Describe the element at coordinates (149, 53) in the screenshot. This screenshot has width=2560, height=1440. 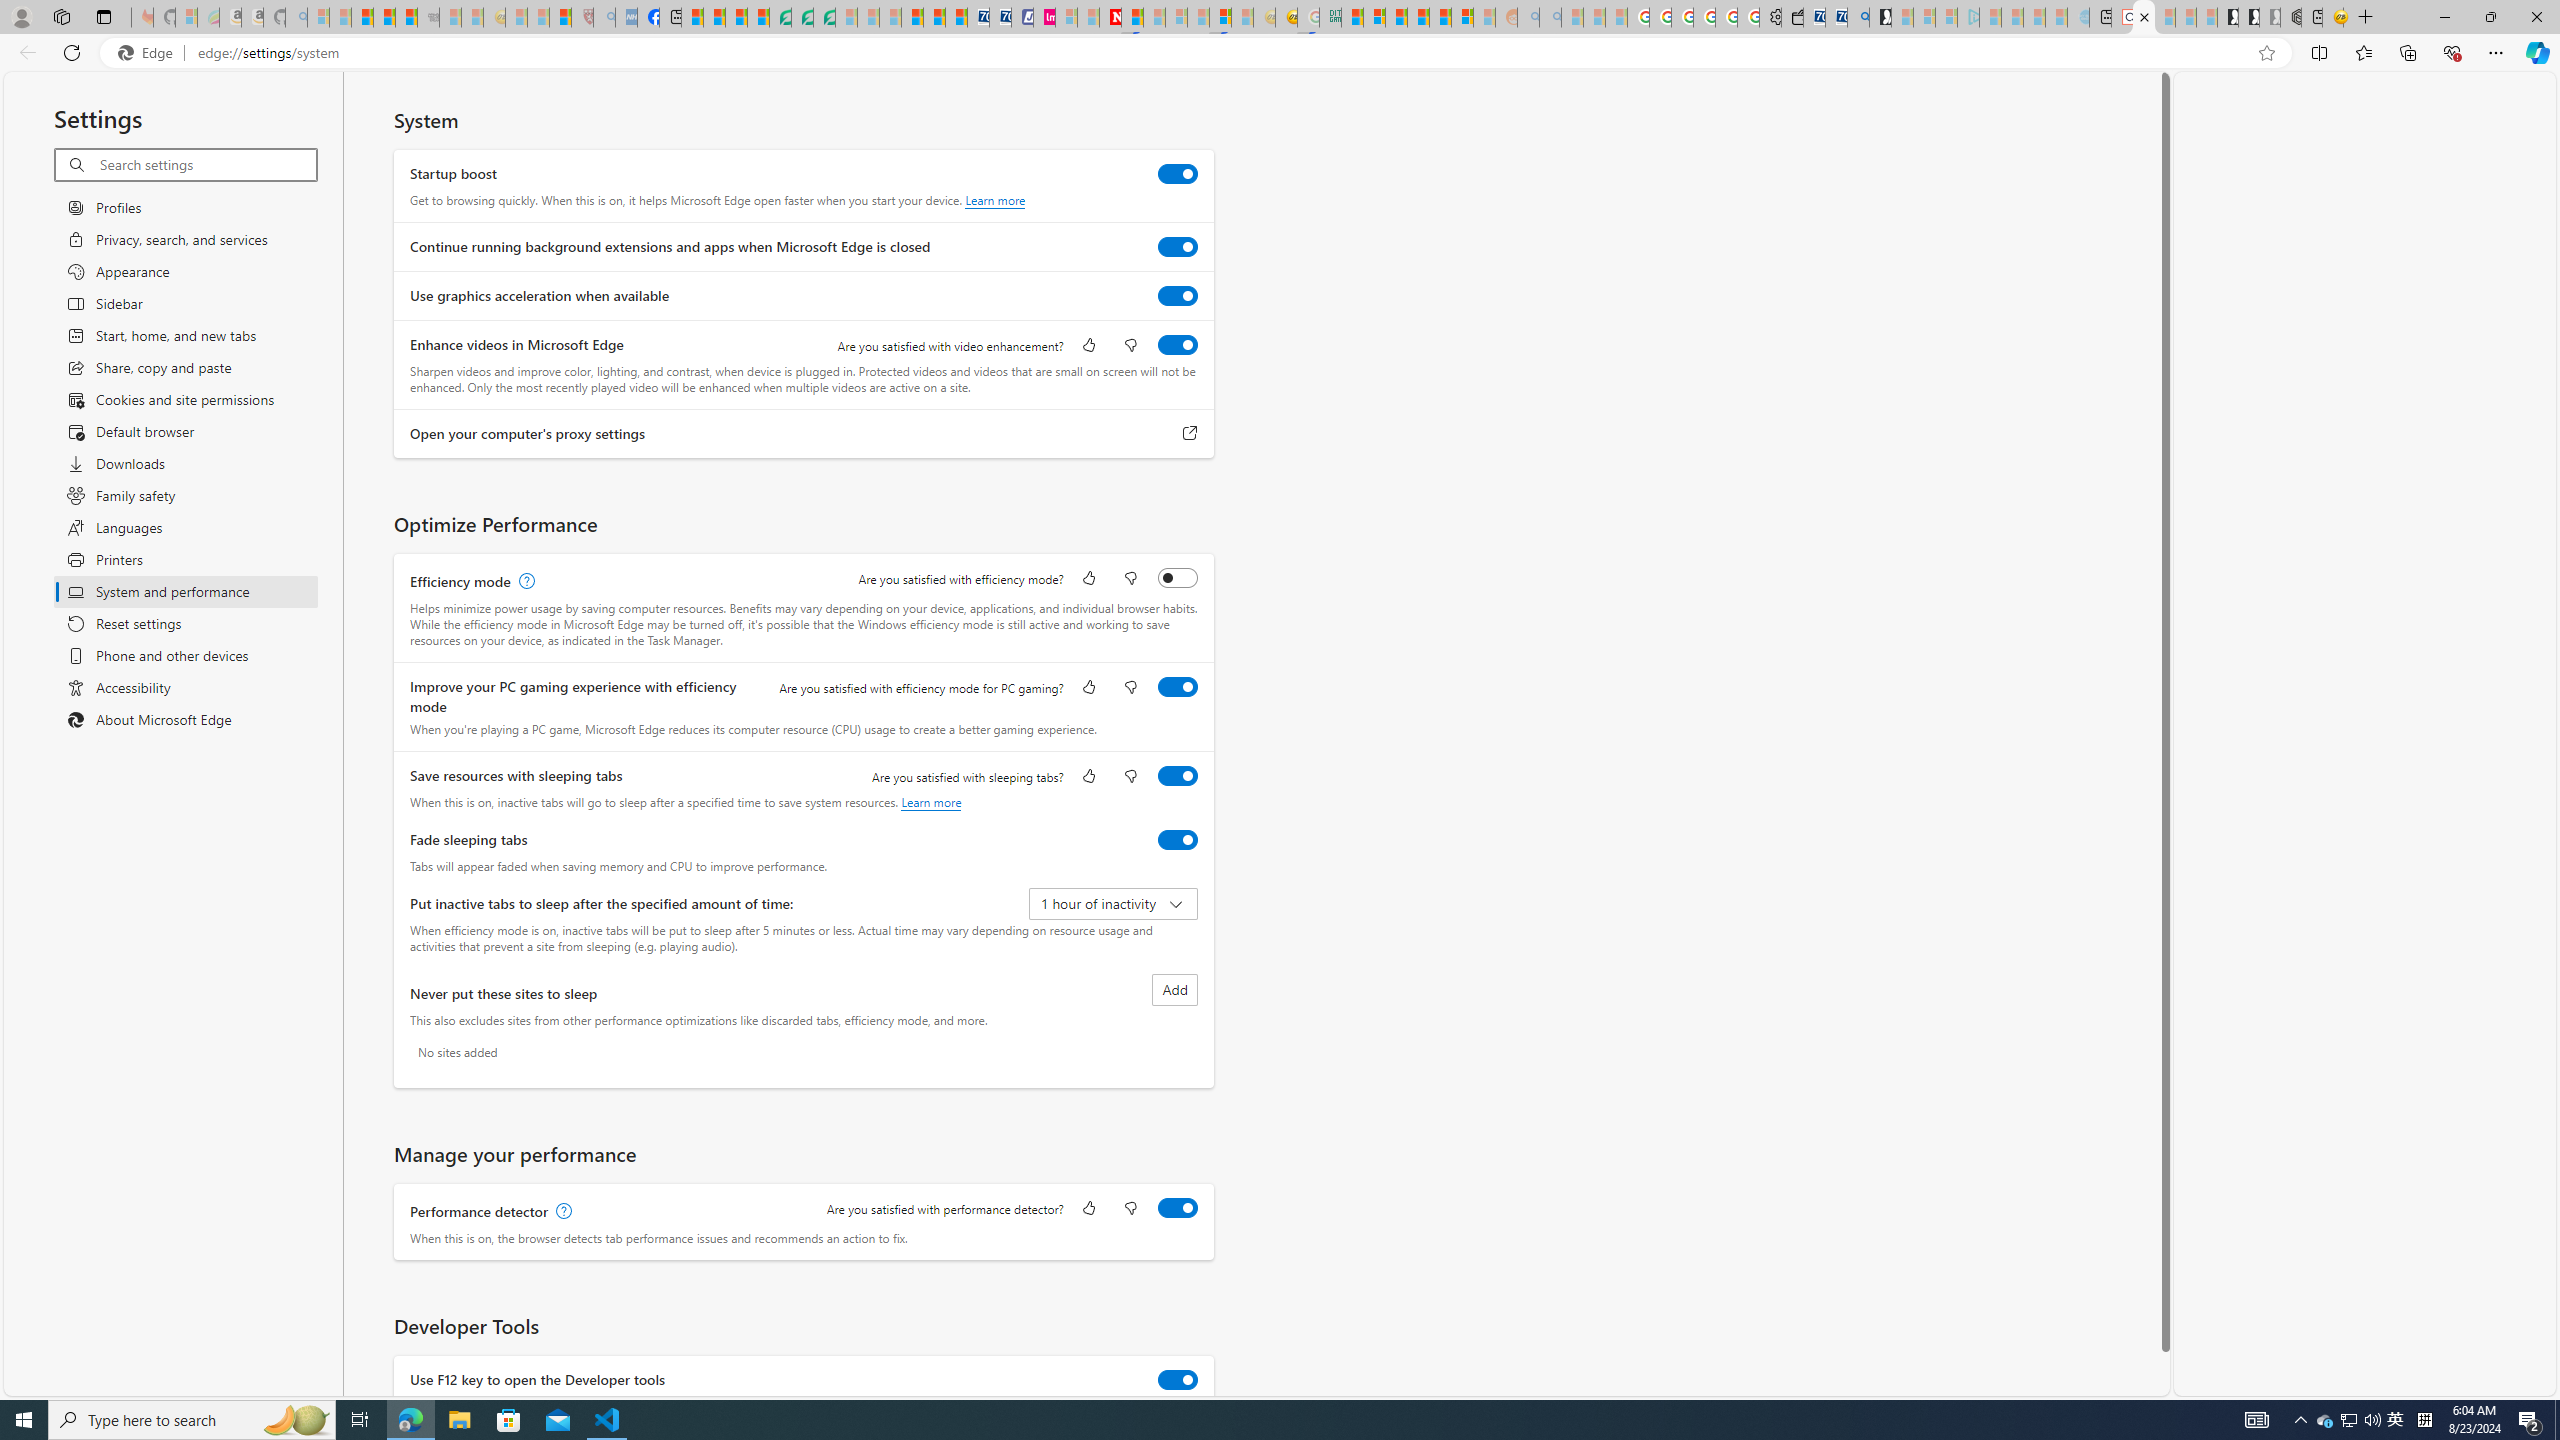
I see `Edge` at that location.